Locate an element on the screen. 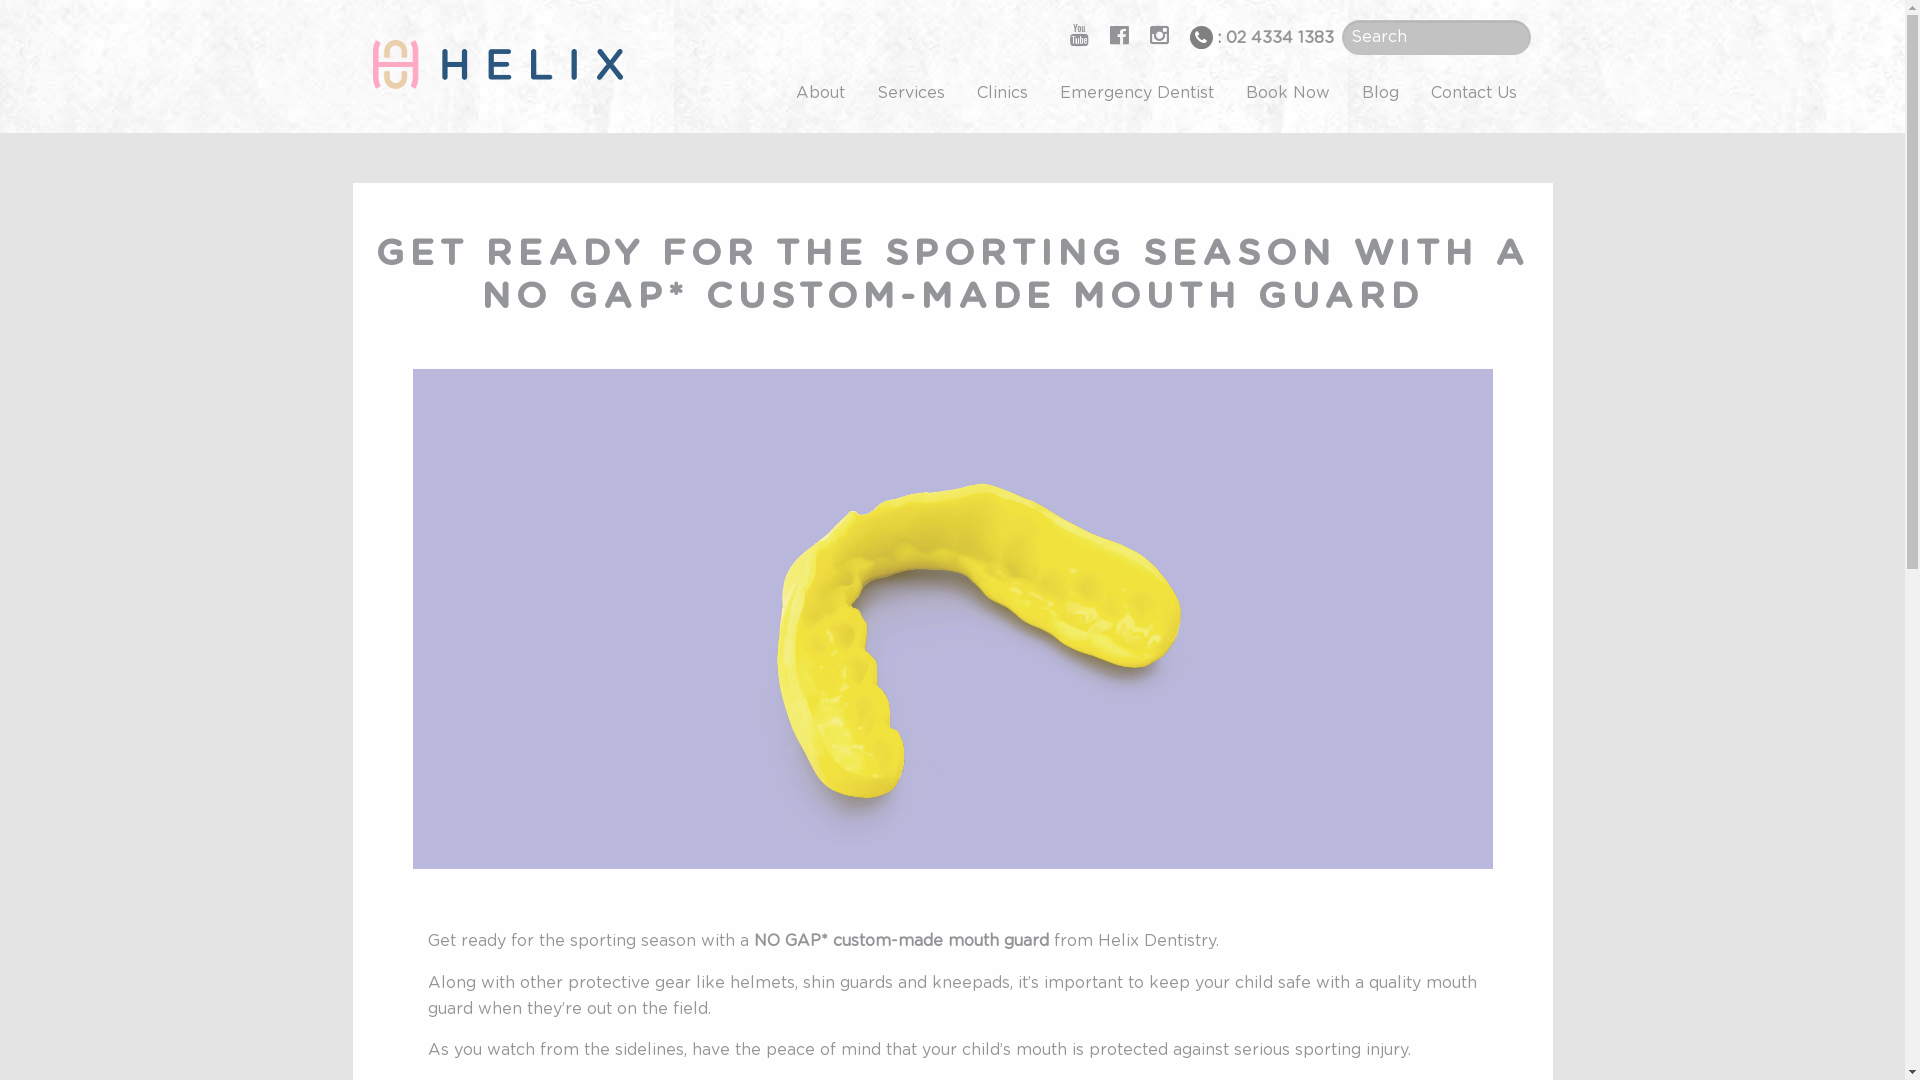 This screenshot has height=1080, width=1920. 02 4334 1383 is located at coordinates (1280, 38).